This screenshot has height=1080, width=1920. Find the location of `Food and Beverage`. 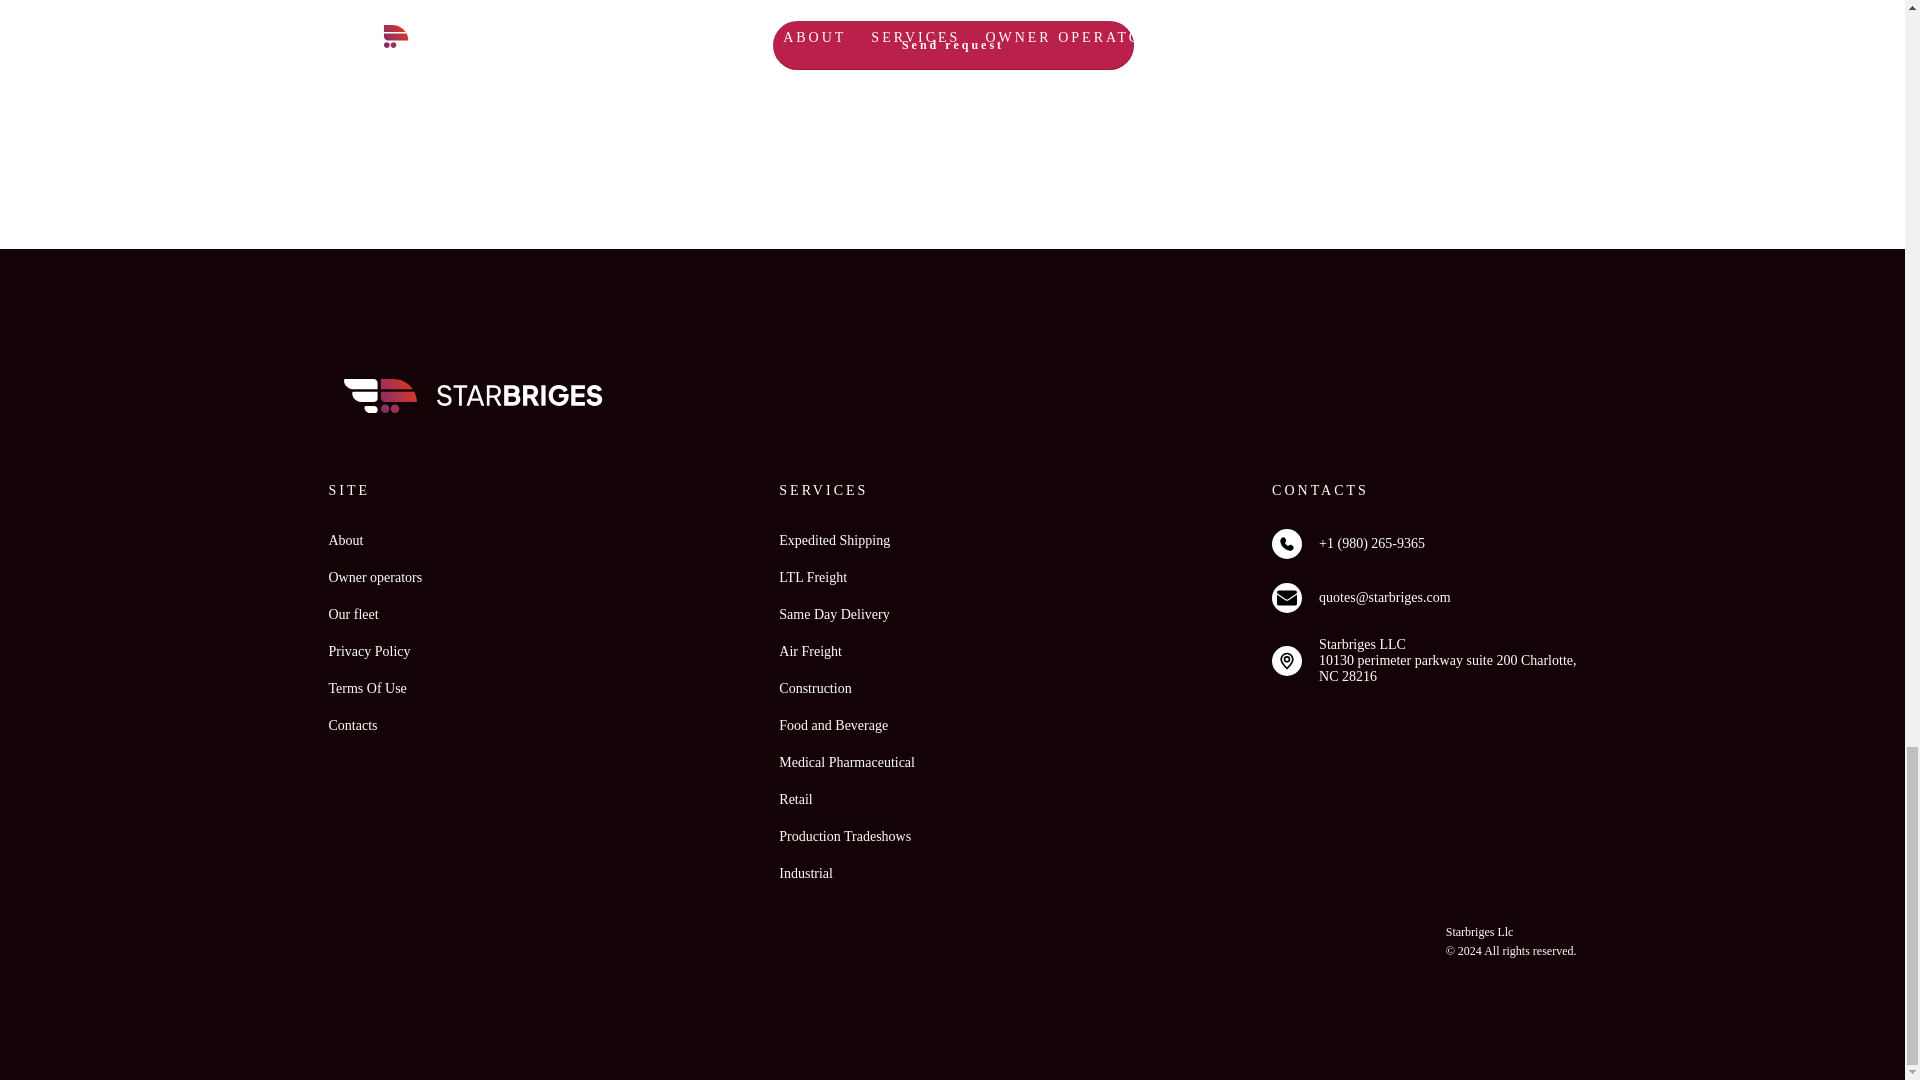

Food and Beverage is located at coordinates (833, 726).